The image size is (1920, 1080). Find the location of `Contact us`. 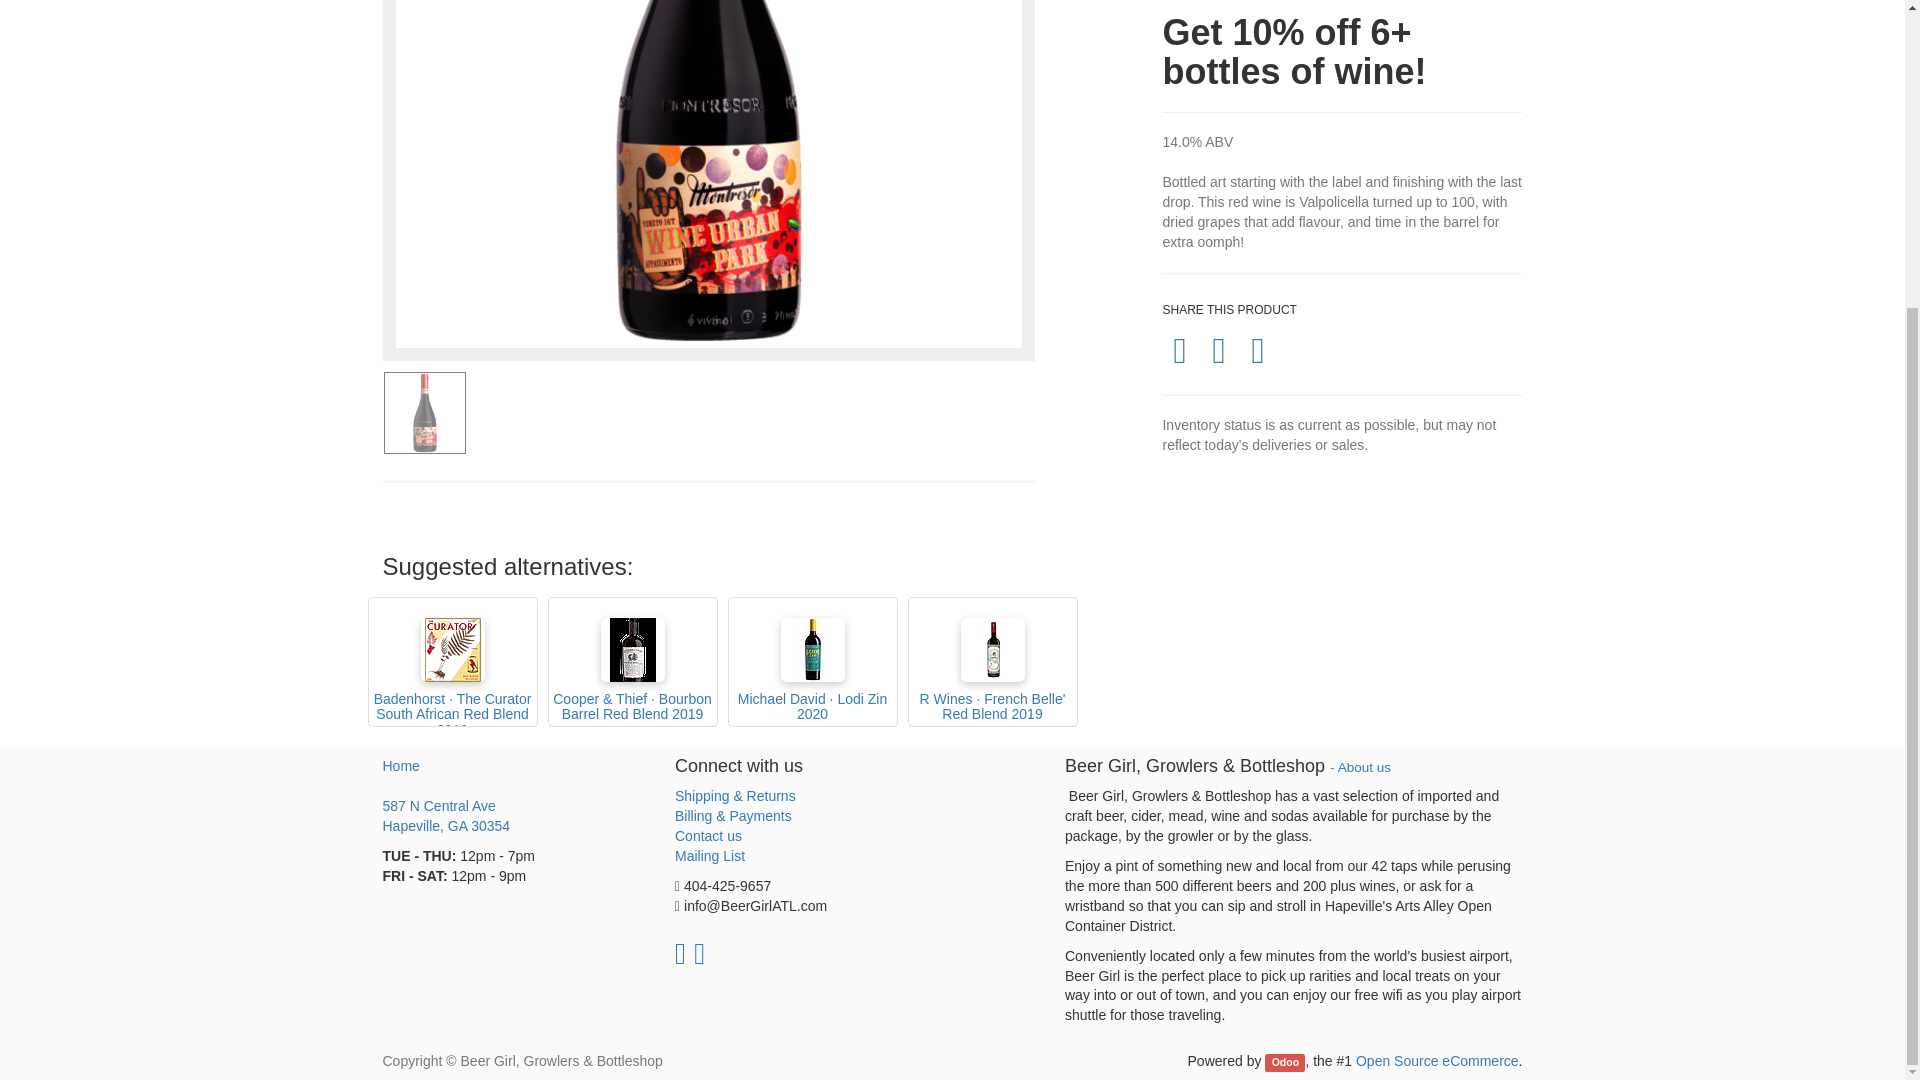

Contact us is located at coordinates (708, 836).